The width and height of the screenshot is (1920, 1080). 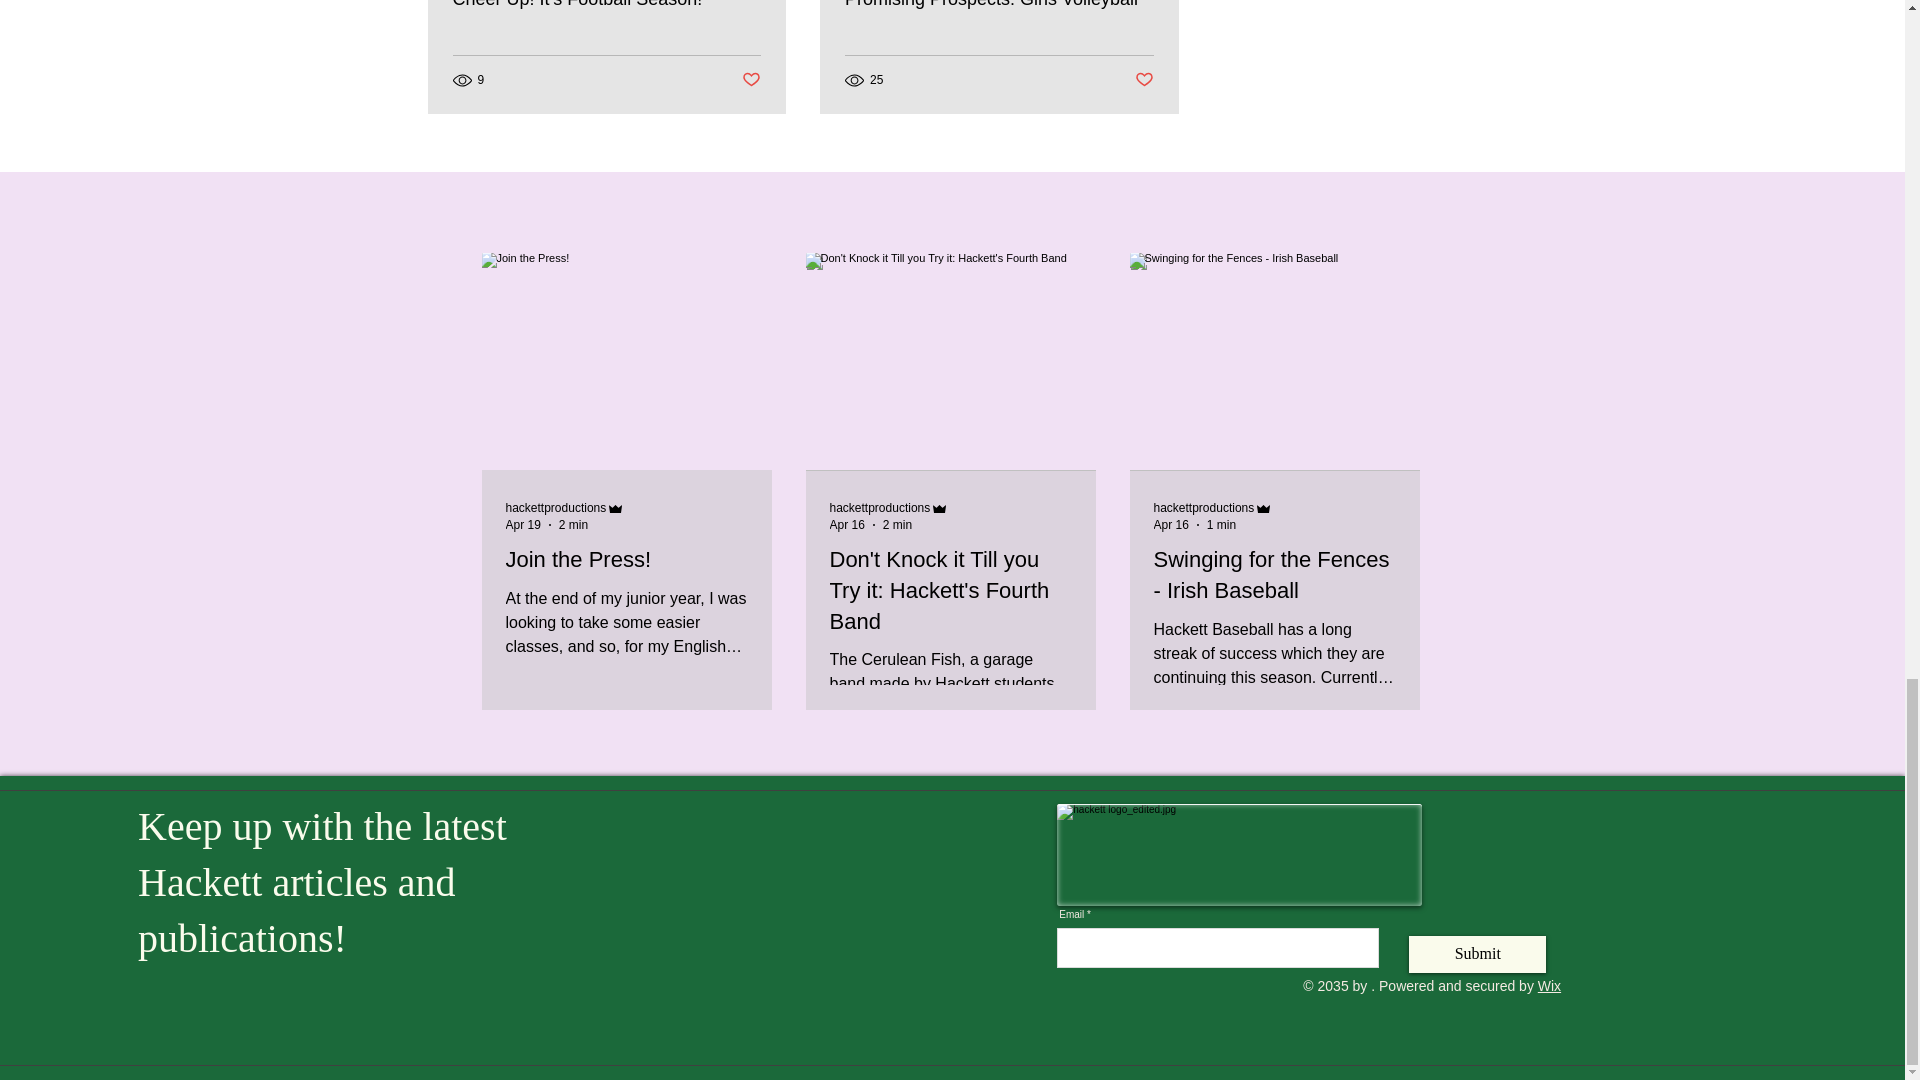 I want to click on Join the Press!, so click(x=627, y=560).